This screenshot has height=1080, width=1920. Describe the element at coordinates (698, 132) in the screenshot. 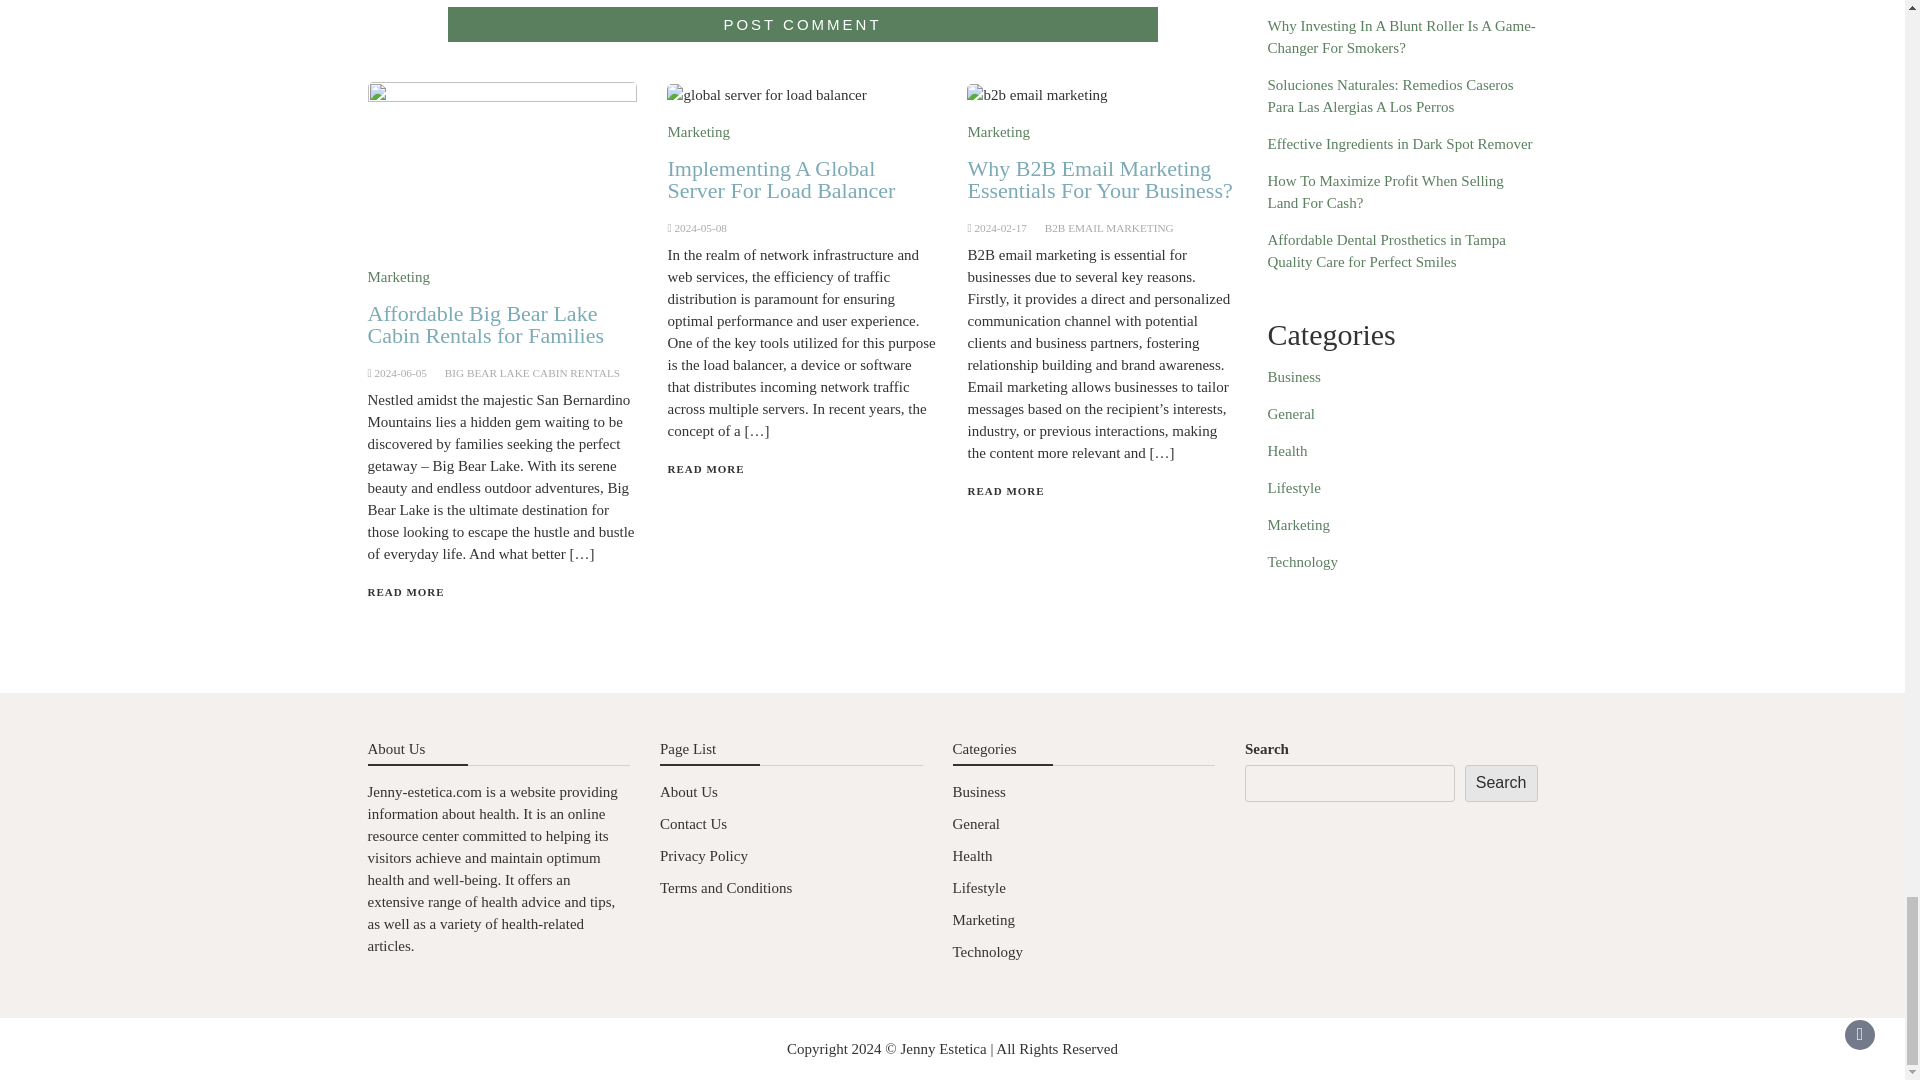

I see `Marketing` at that location.